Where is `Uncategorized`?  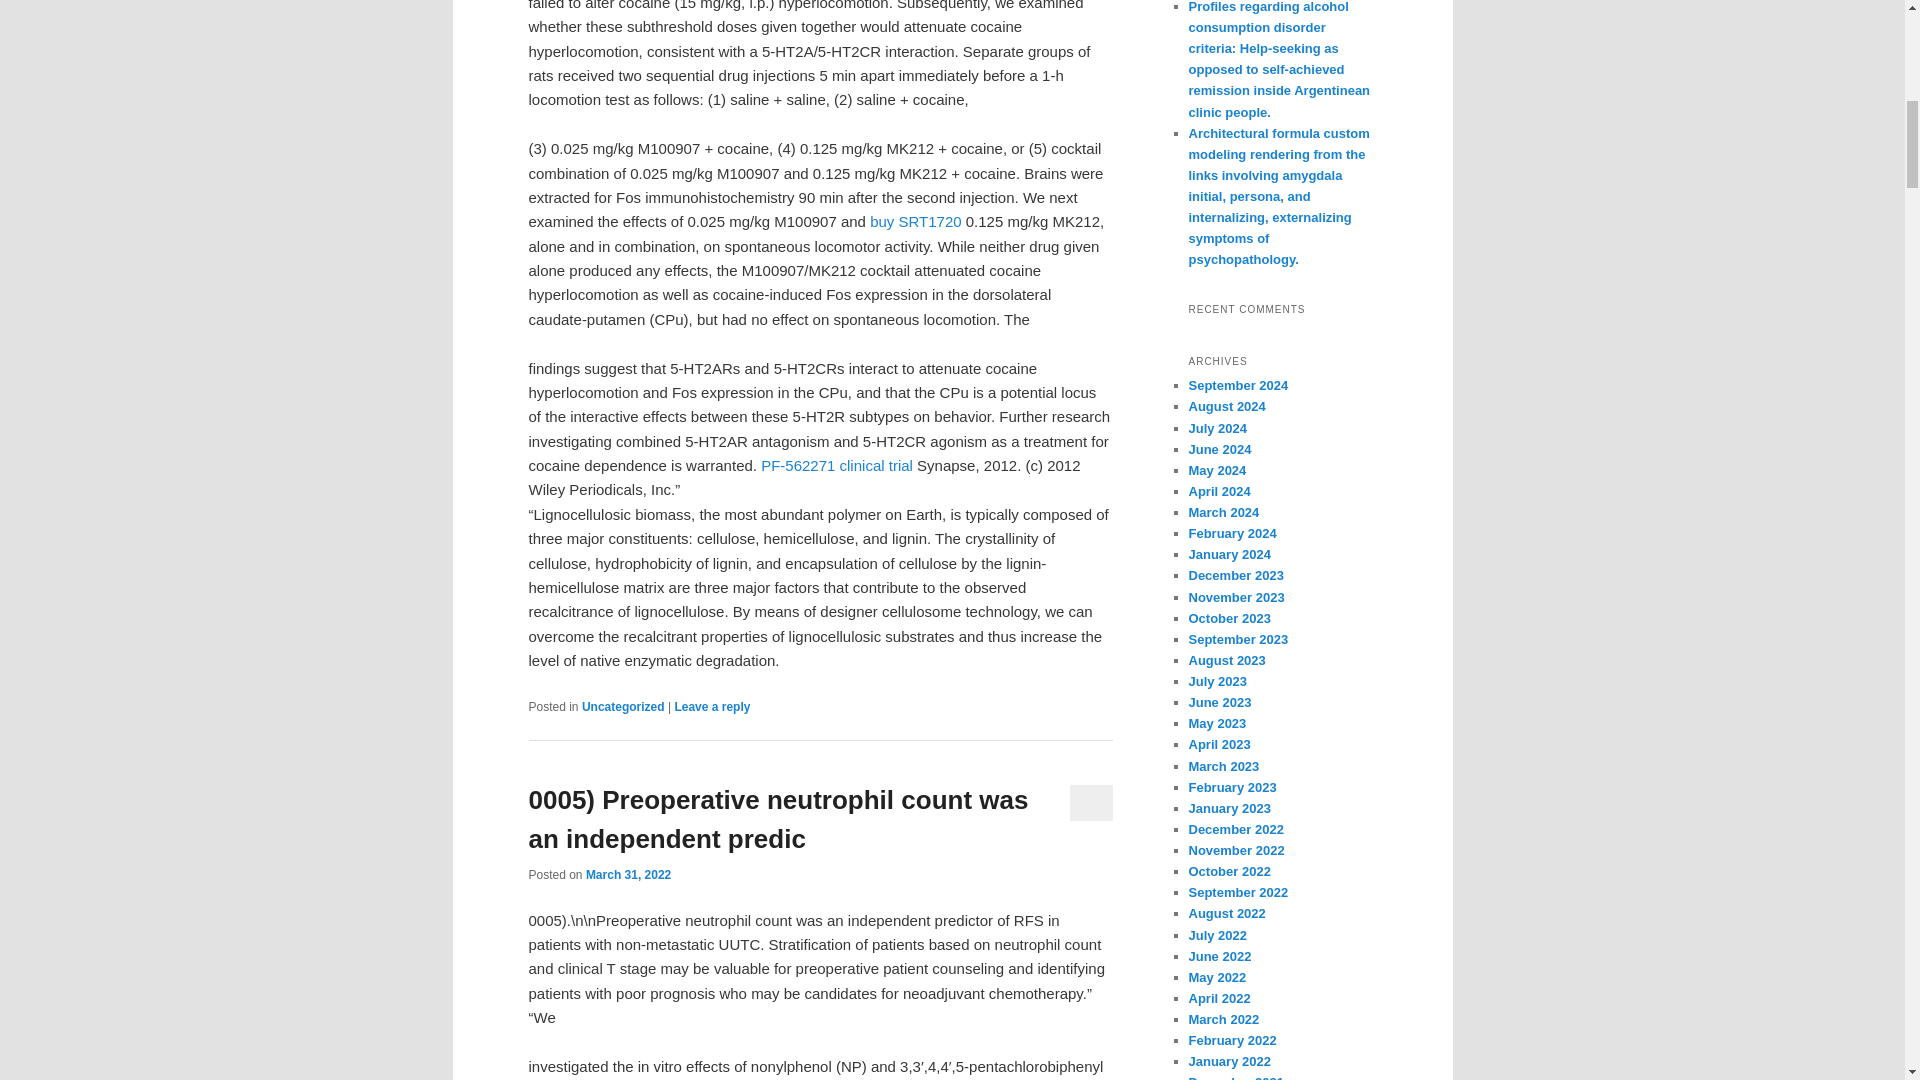 Uncategorized is located at coordinates (622, 706).